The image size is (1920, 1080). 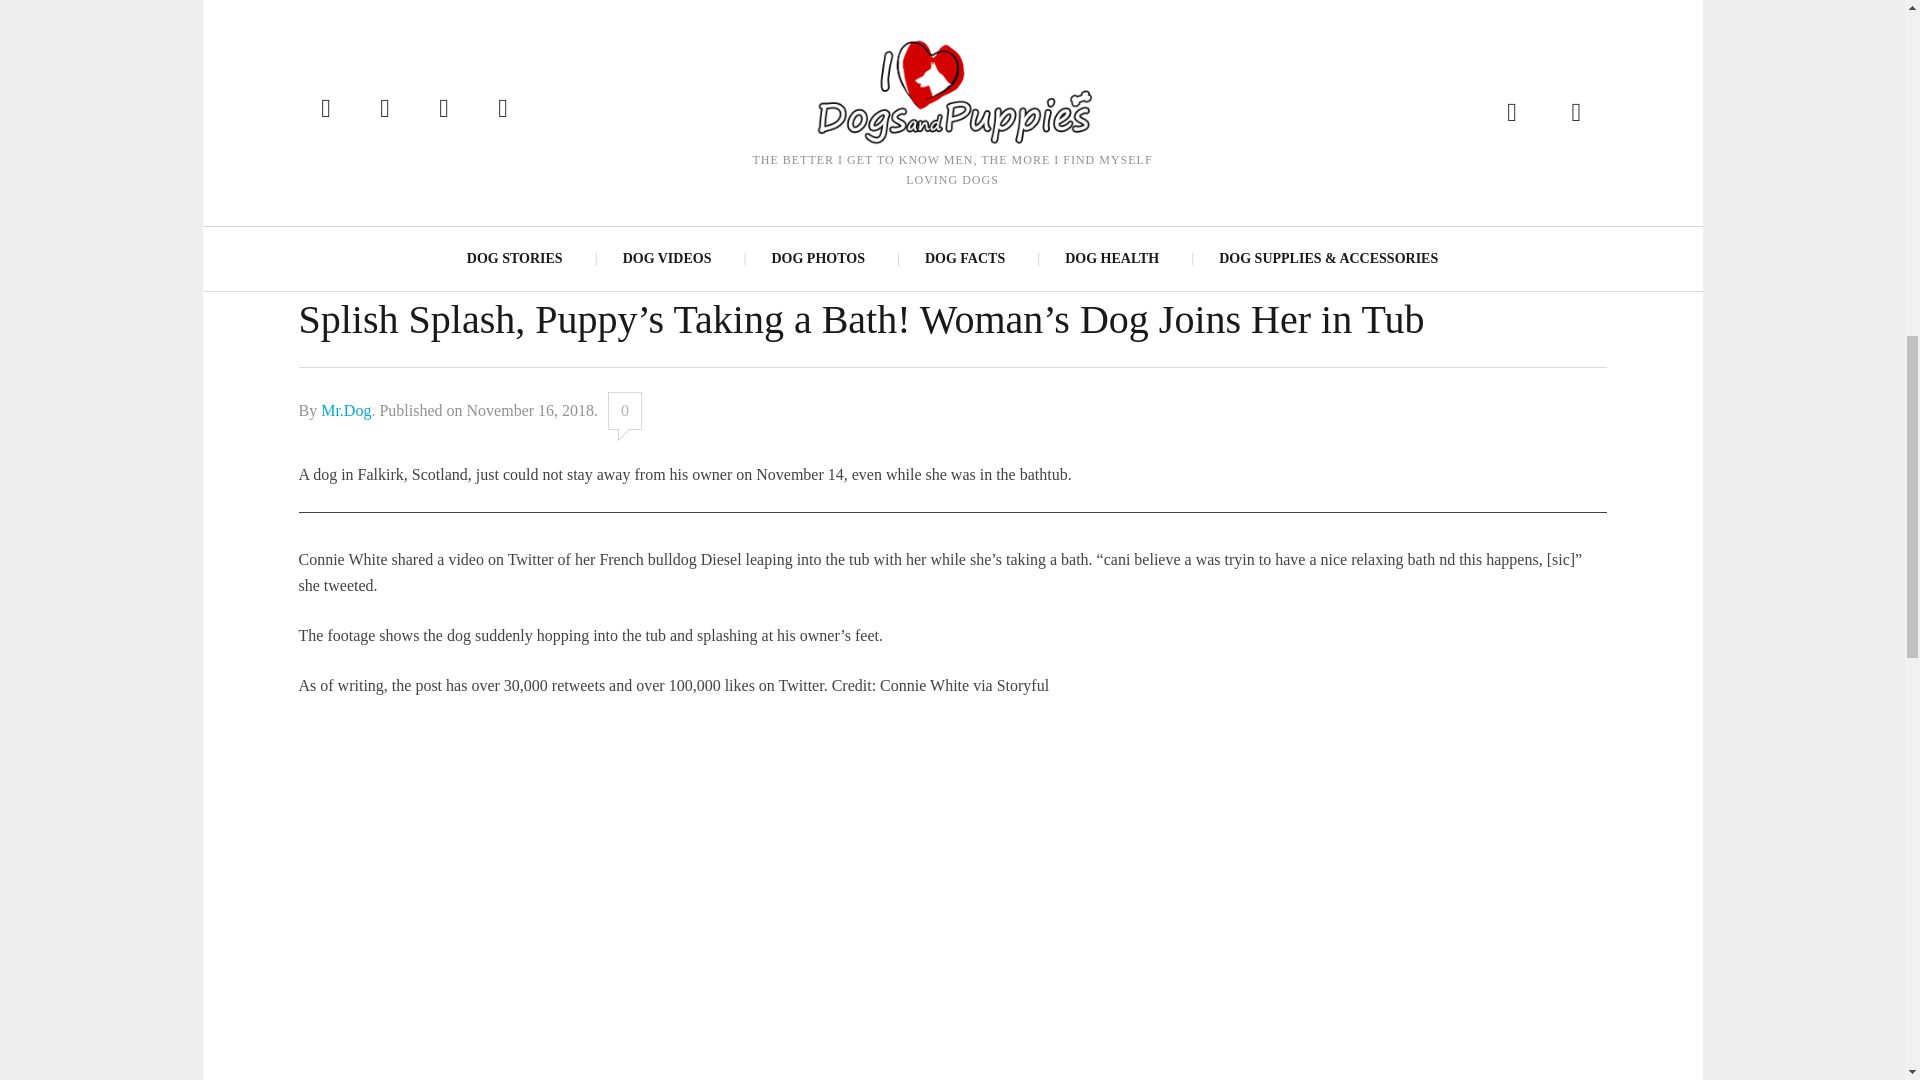 What do you see at coordinates (345, 410) in the screenshot?
I see `Posts by Mr.Dog` at bounding box center [345, 410].